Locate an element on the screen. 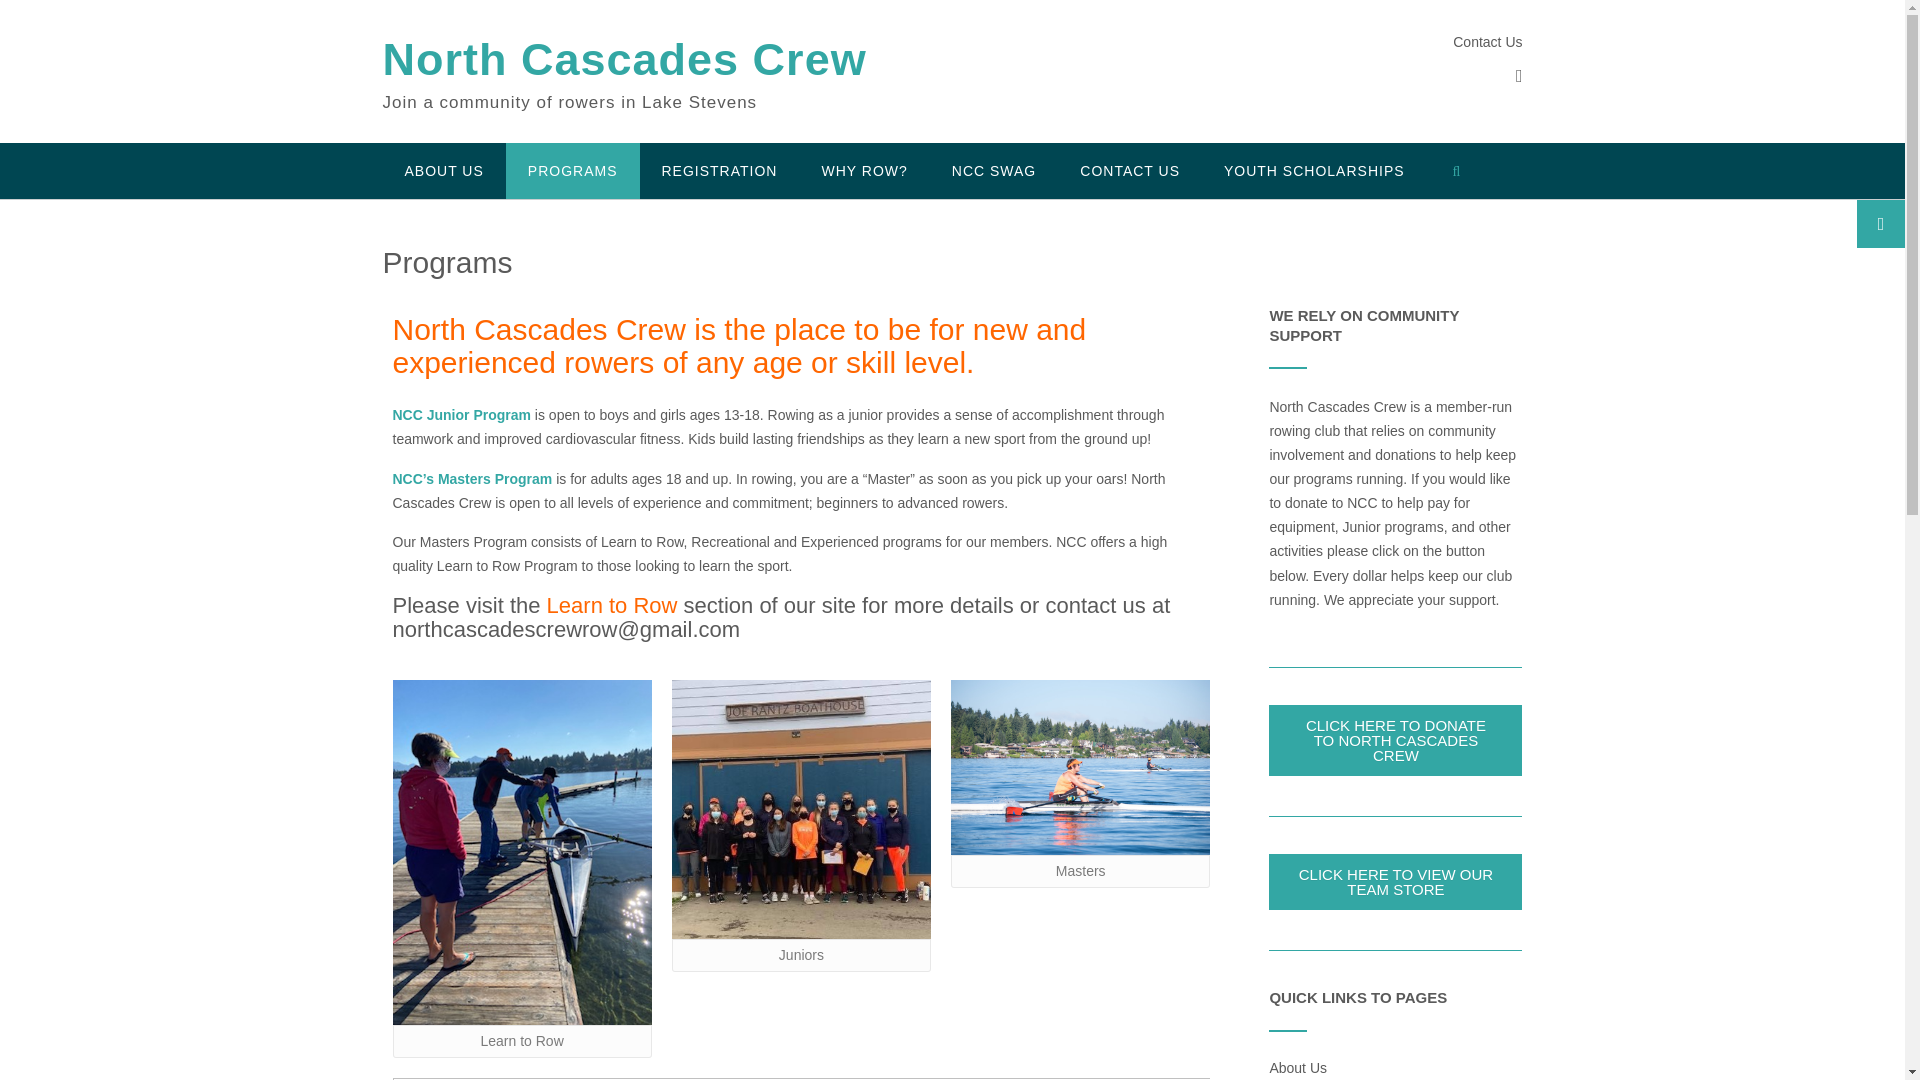 The height and width of the screenshot is (1080, 1920). Learn to Row is located at coordinates (612, 604).